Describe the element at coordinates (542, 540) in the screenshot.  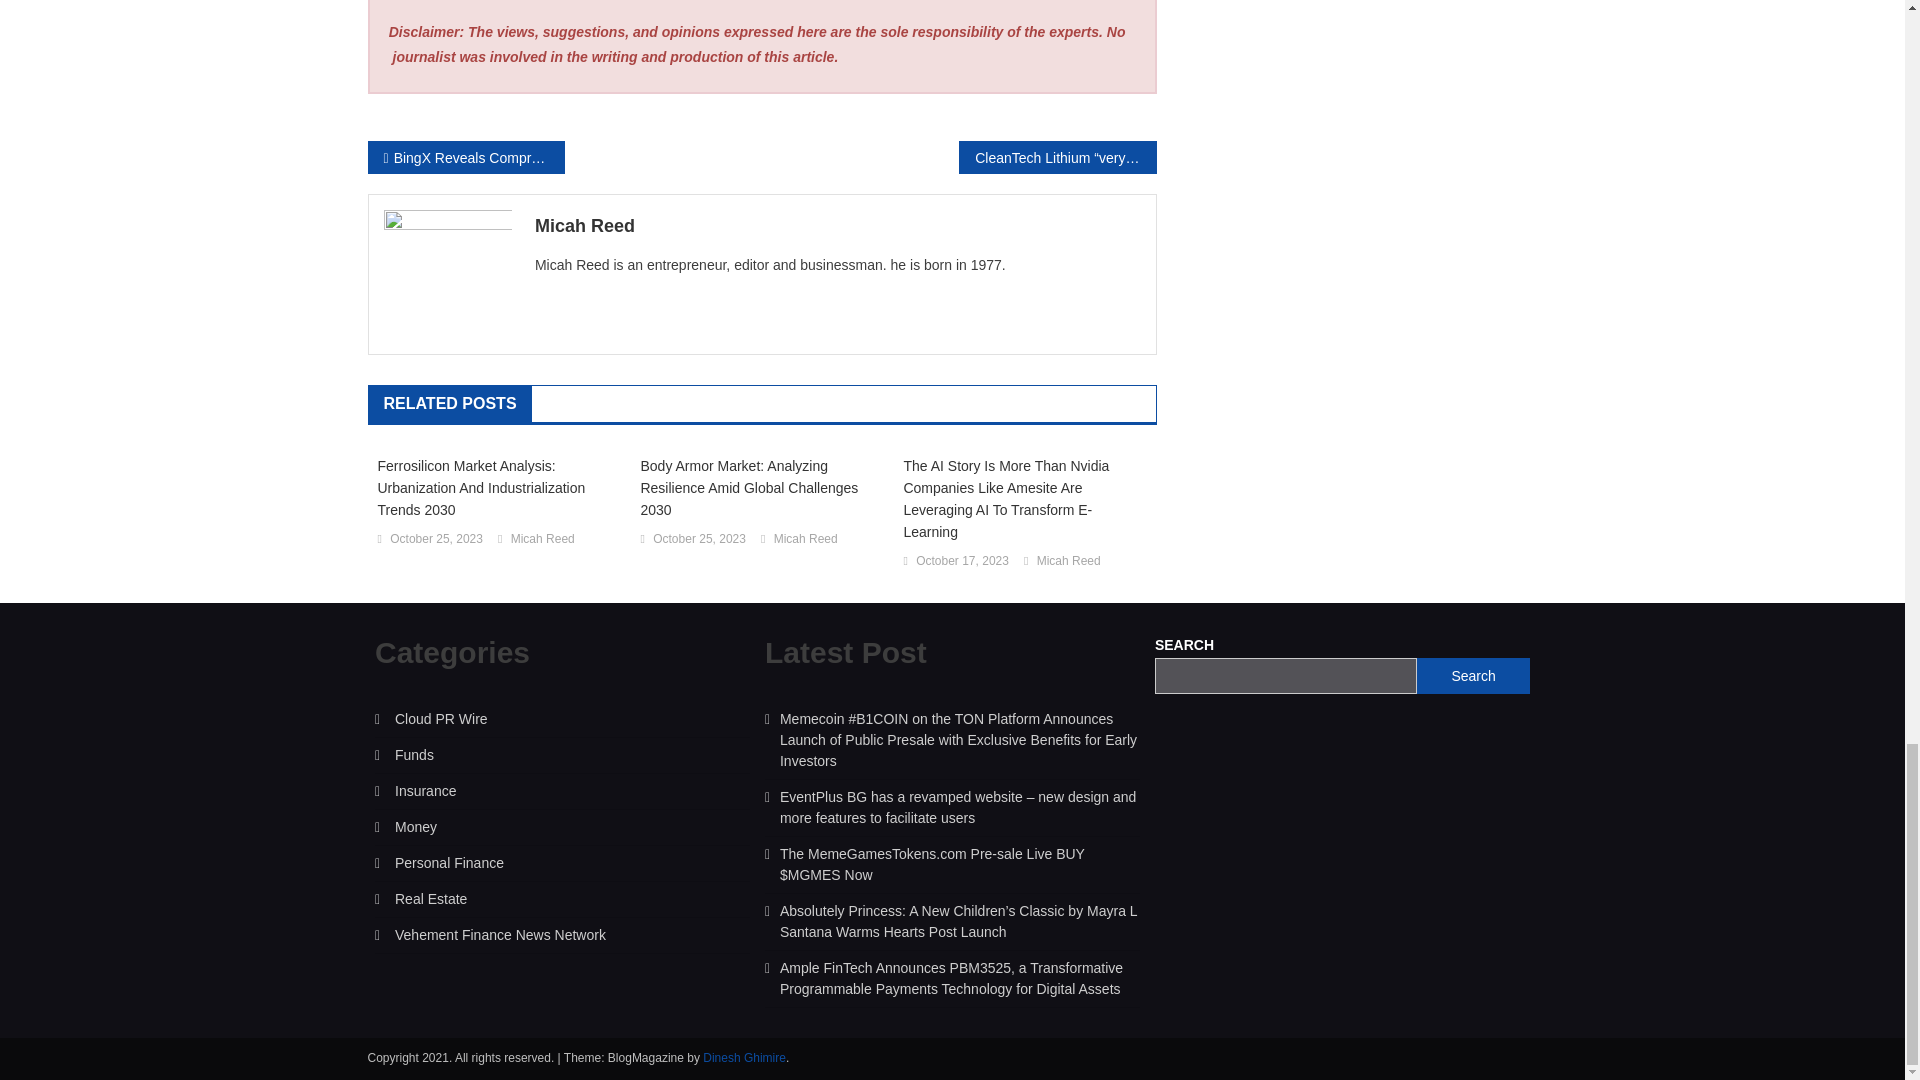
I see `Micah Reed` at that location.